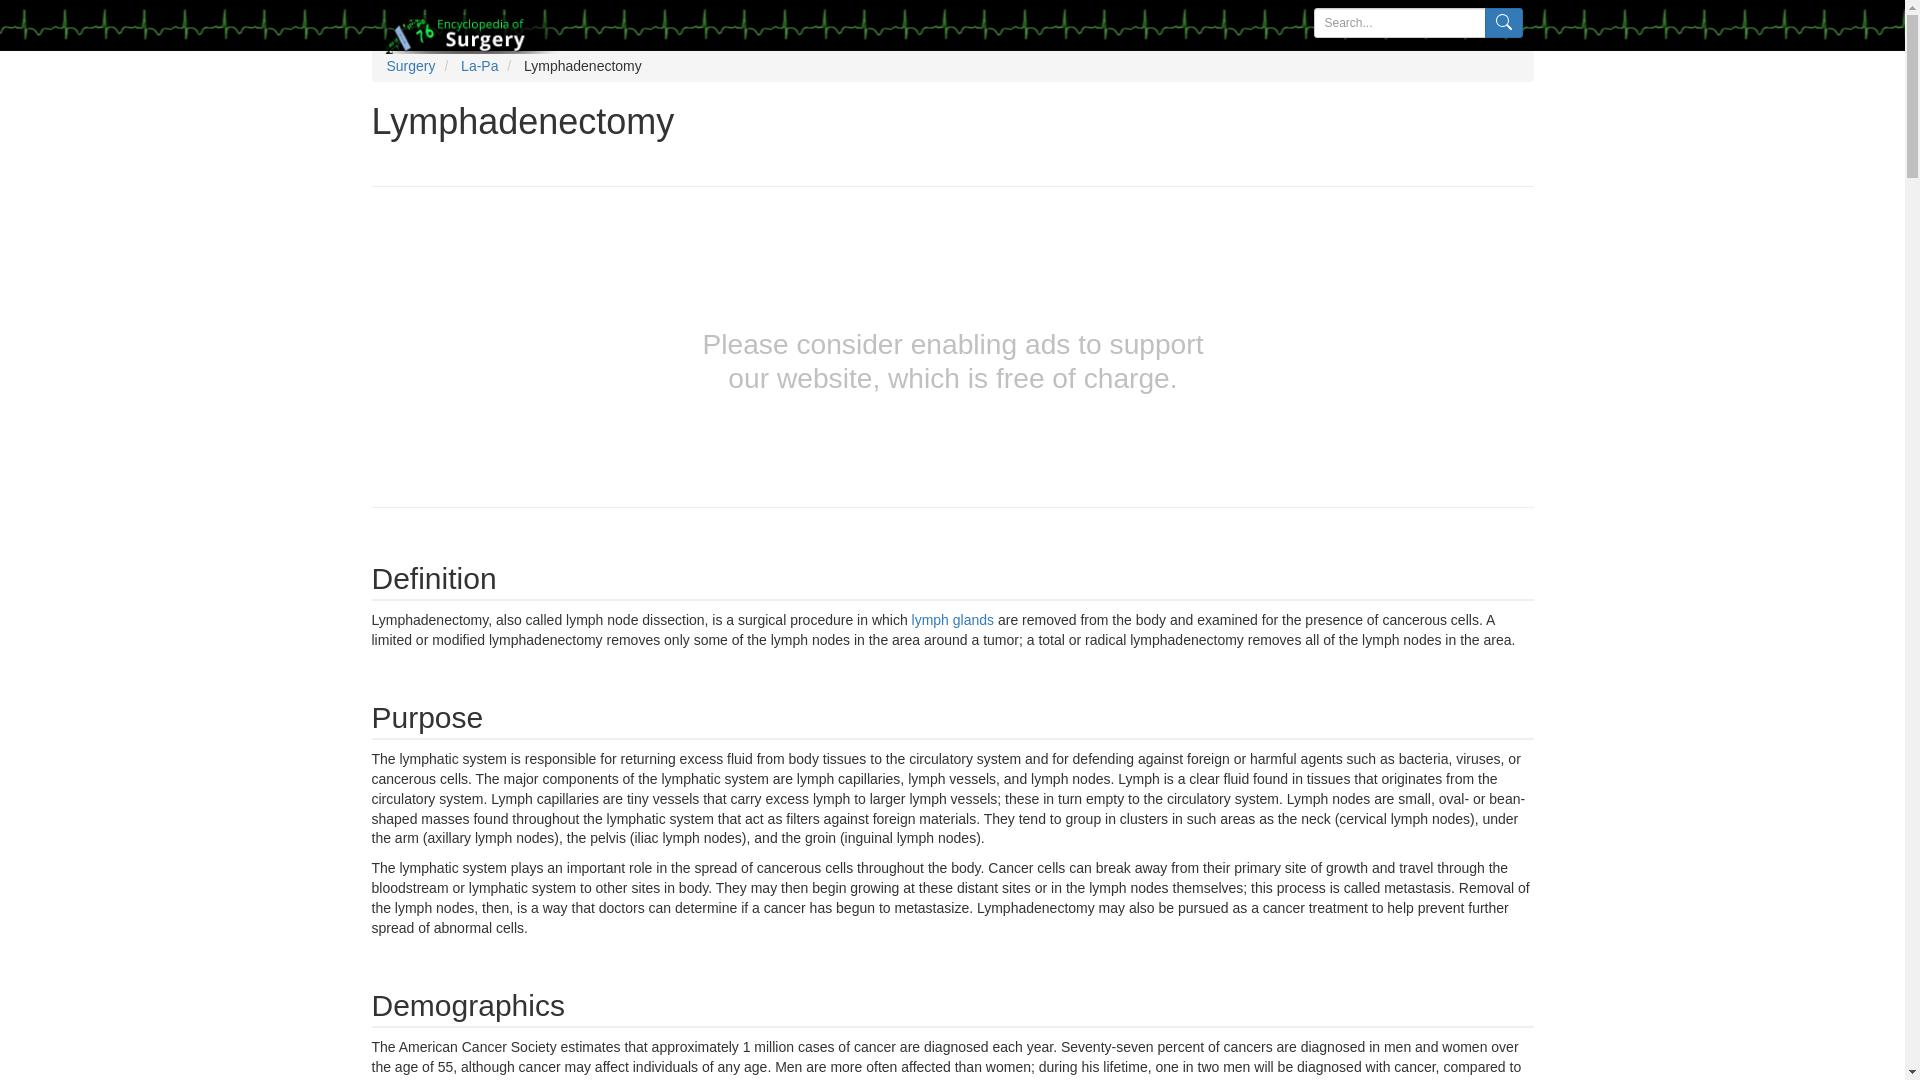 This screenshot has width=1920, height=1080. What do you see at coordinates (953, 620) in the screenshot?
I see `lymph glands` at bounding box center [953, 620].